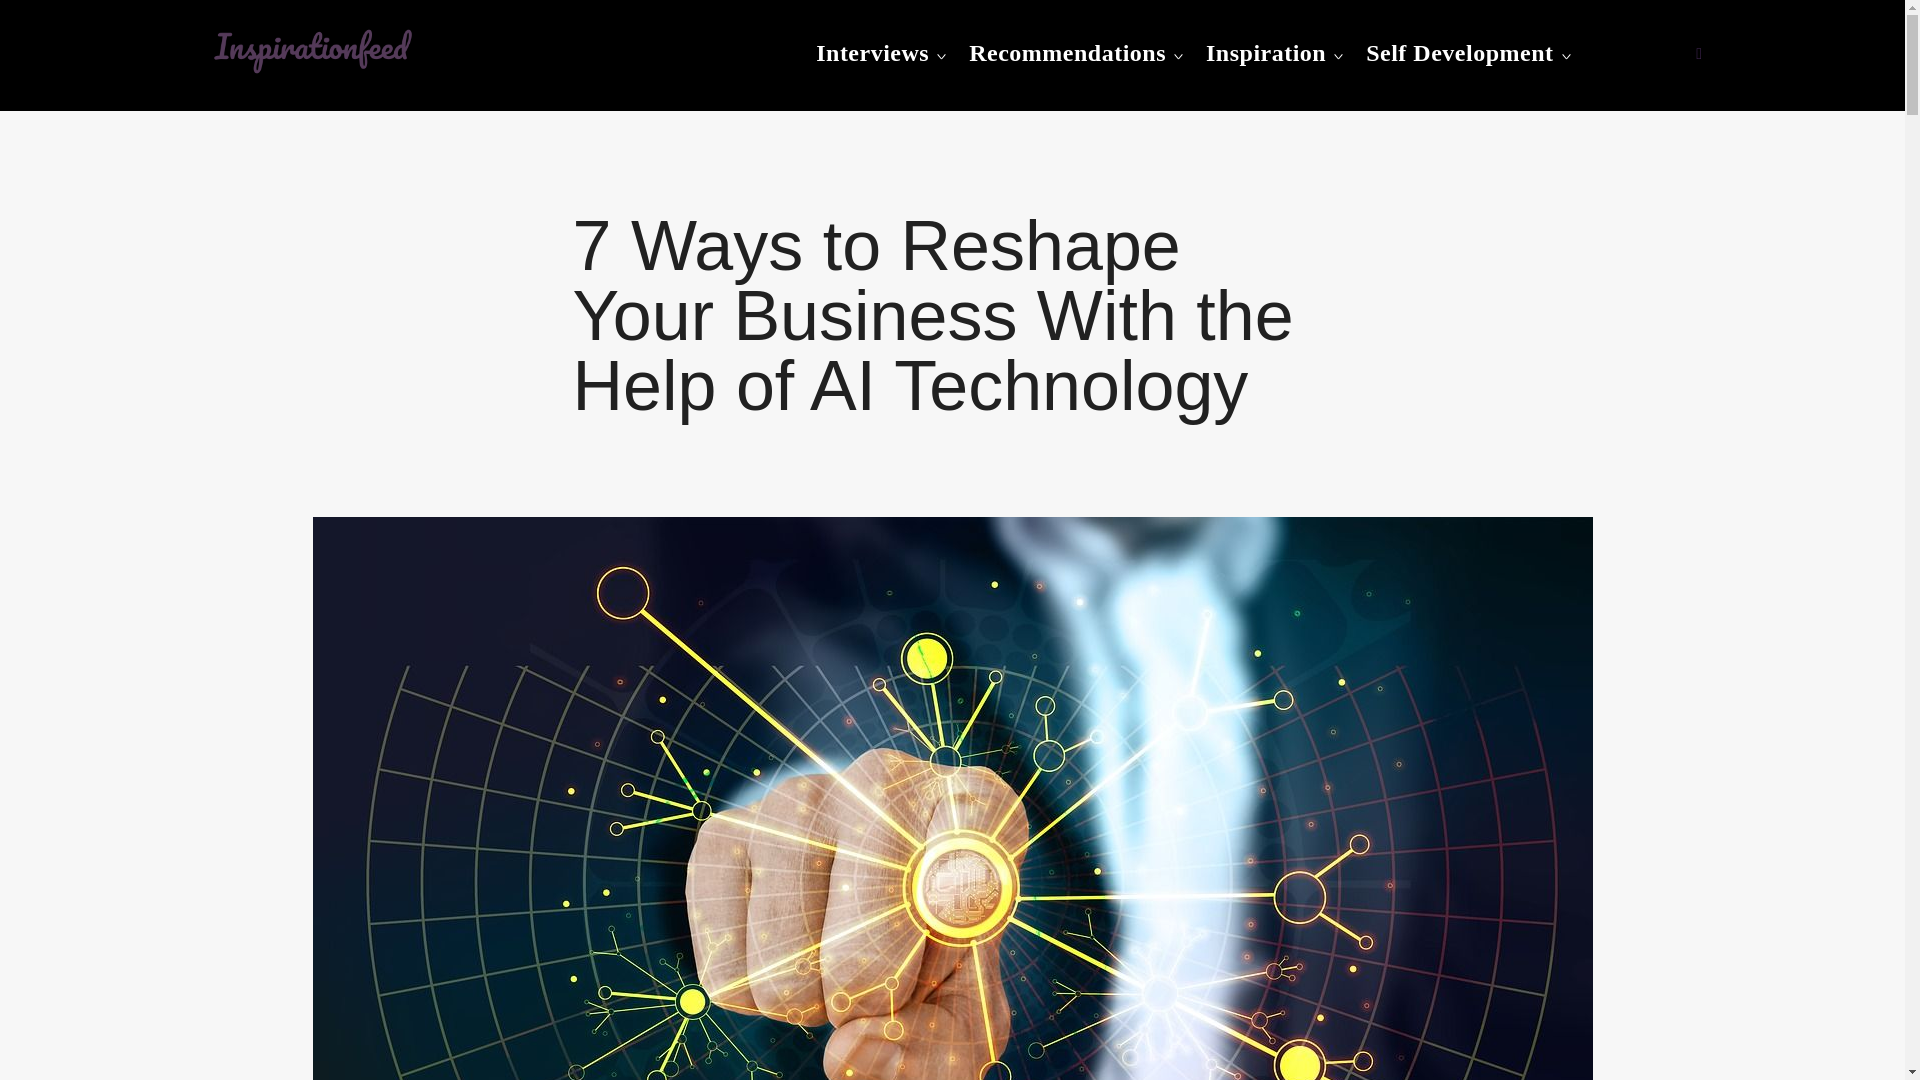  I want to click on Inspirationfeed, so click(332, 102).